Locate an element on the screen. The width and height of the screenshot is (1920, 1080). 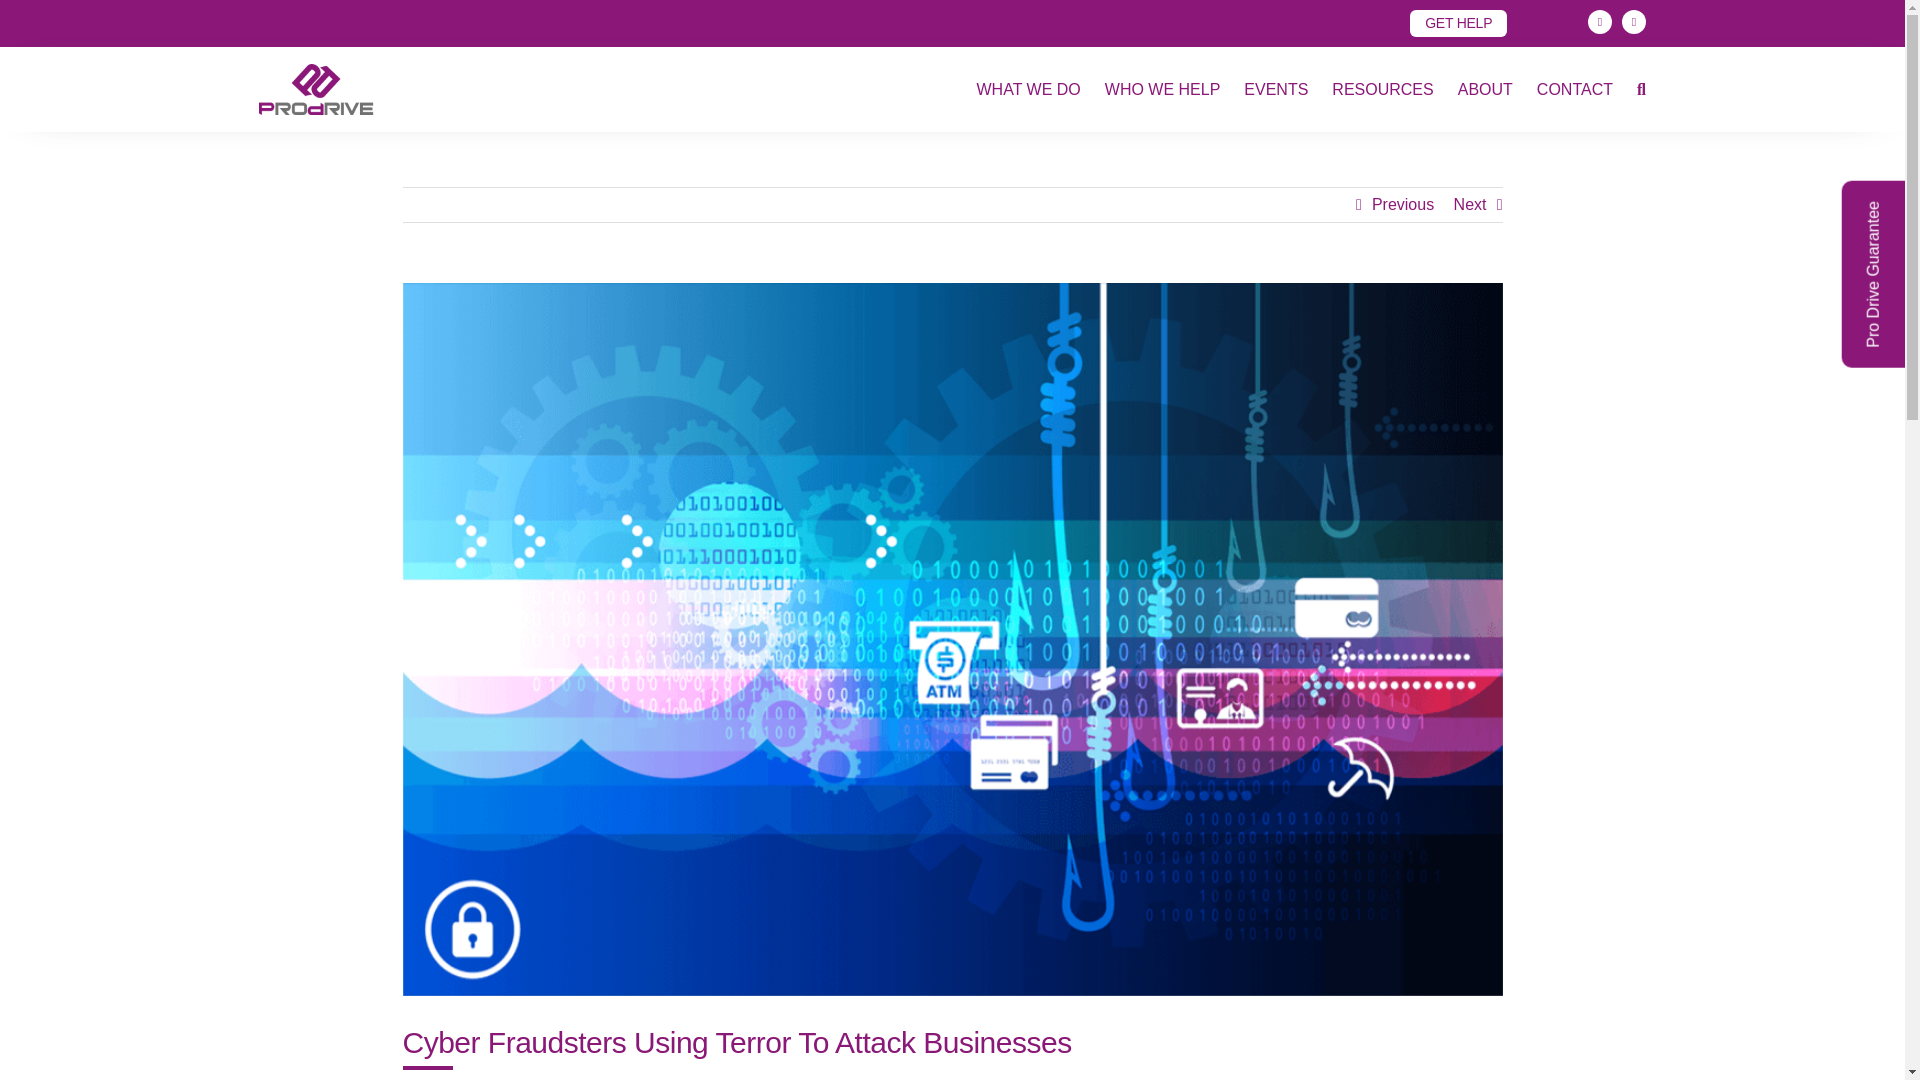
WHAT WE DO is located at coordinates (1027, 89).